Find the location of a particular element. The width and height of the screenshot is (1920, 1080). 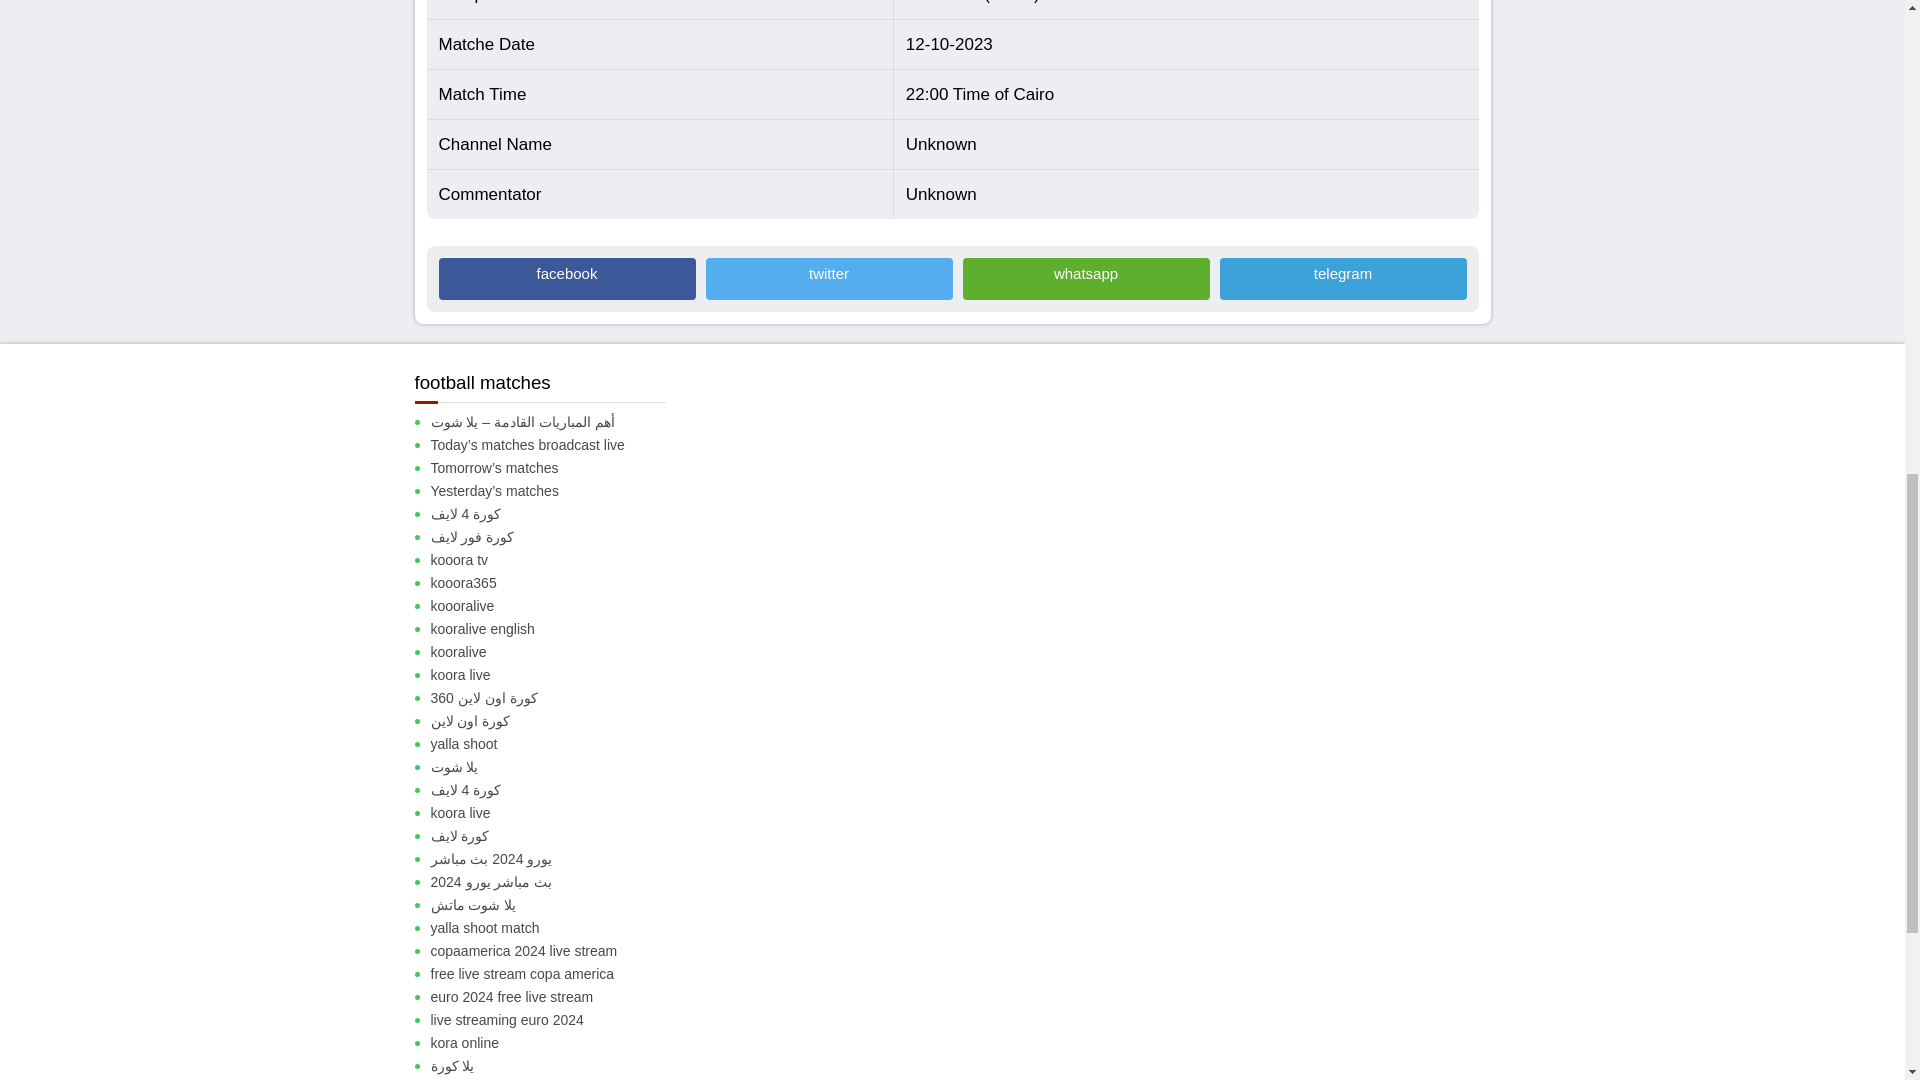

koora live is located at coordinates (556, 675).